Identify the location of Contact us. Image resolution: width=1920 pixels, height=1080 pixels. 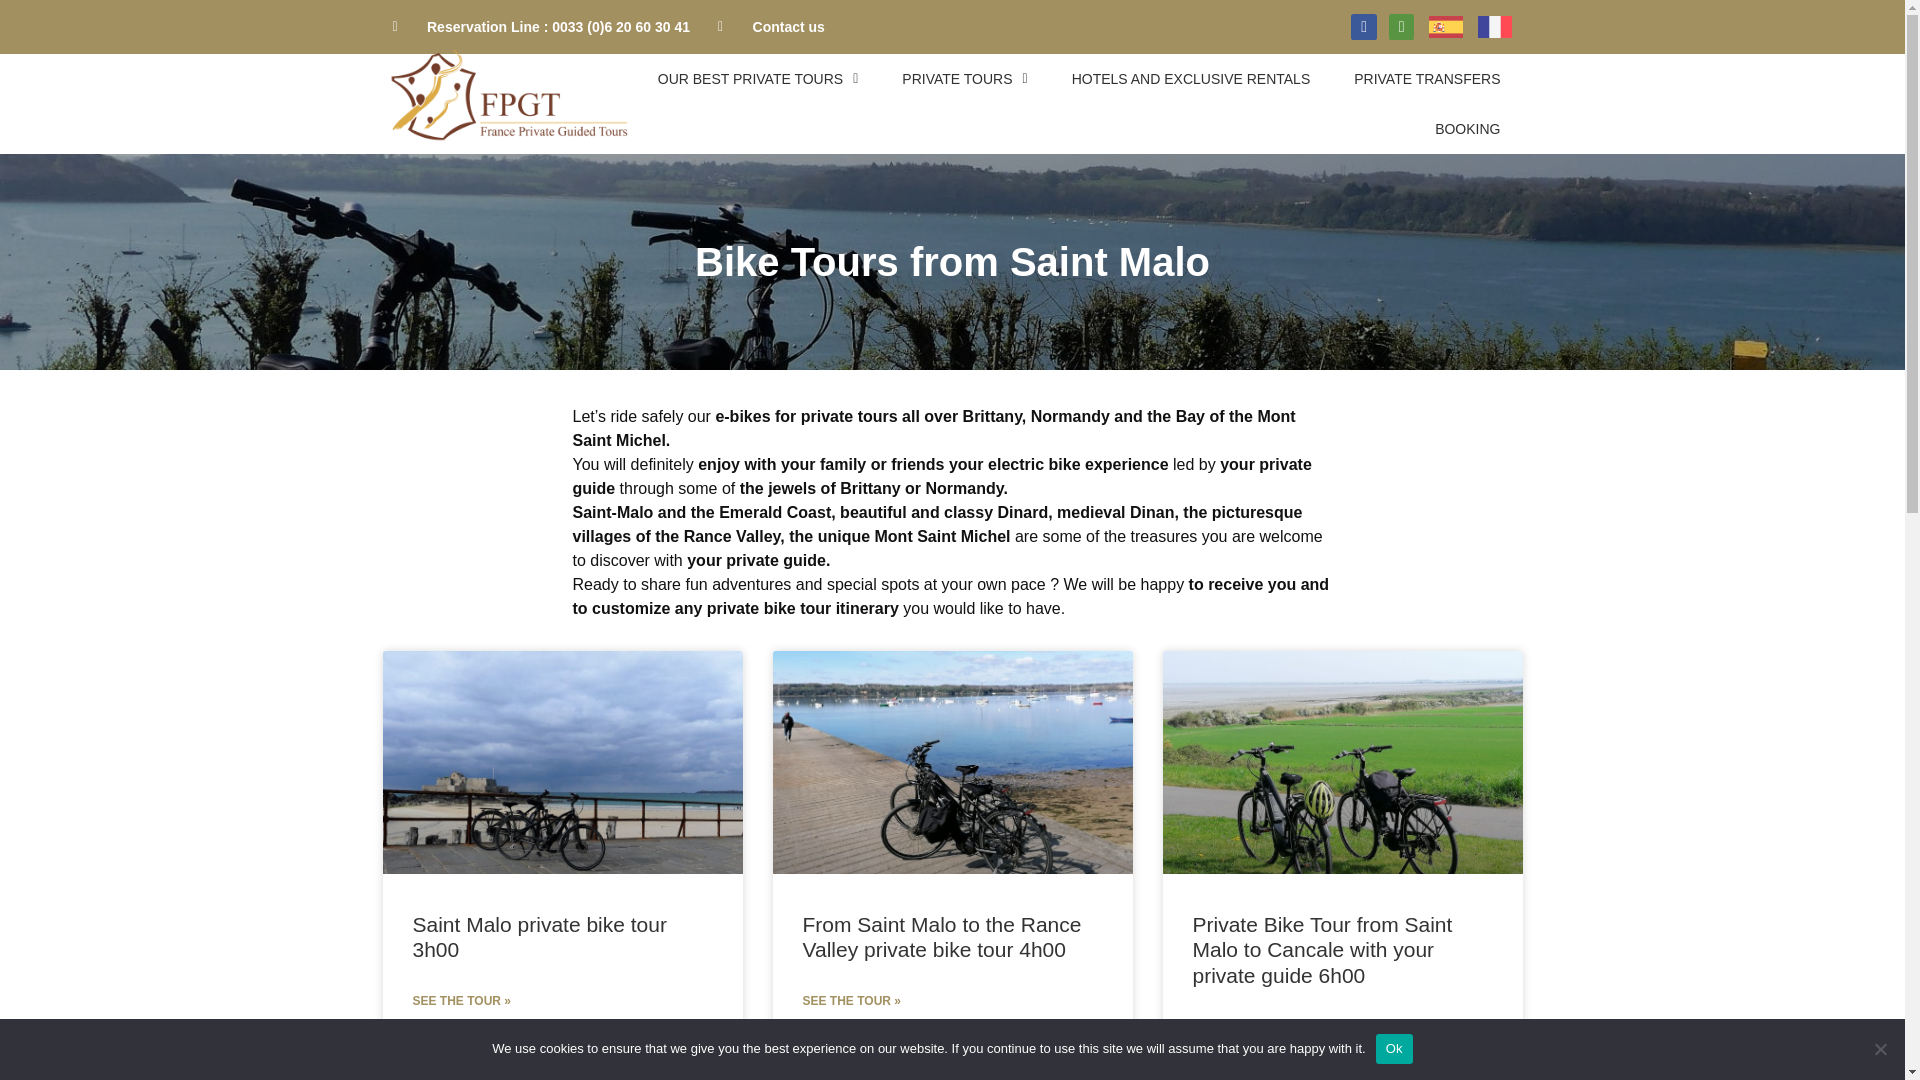
(772, 26).